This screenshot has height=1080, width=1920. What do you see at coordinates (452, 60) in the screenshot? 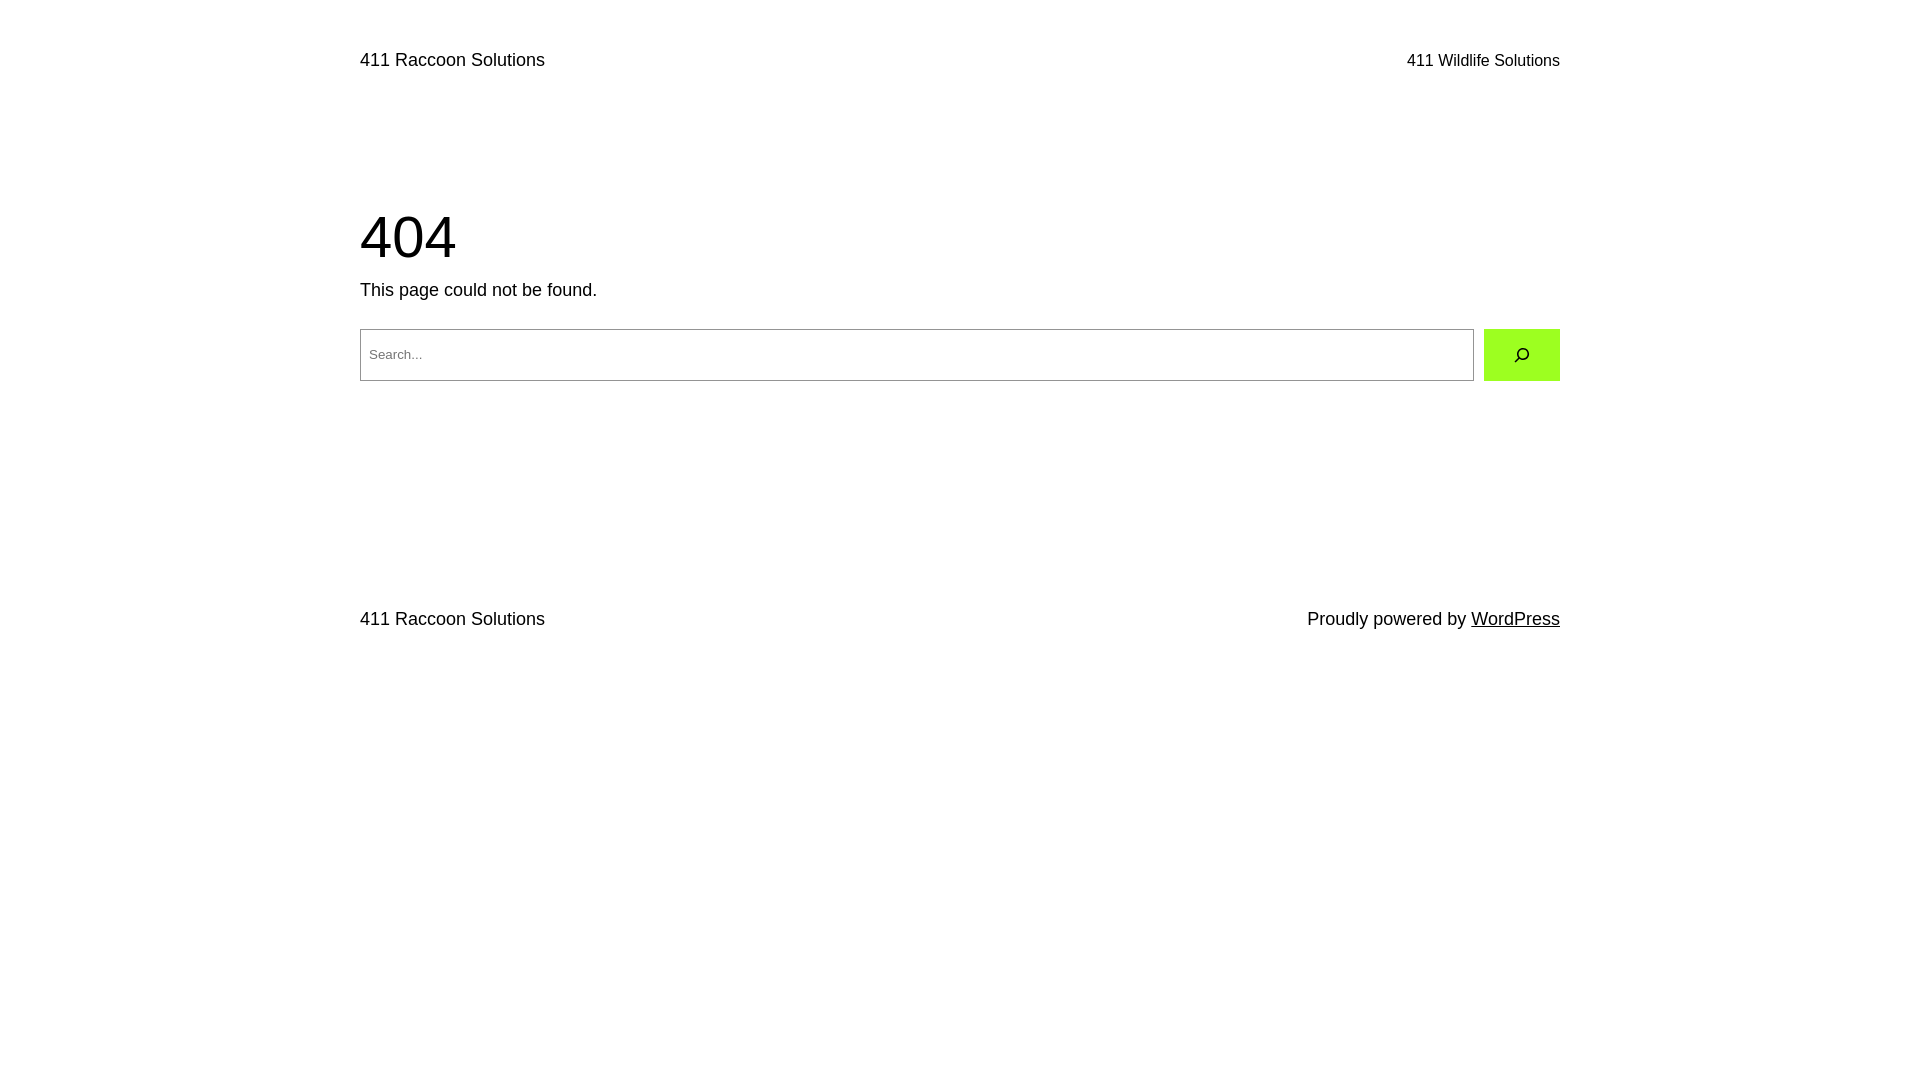
I see `411 Raccoon Solutions` at bounding box center [452, 60].